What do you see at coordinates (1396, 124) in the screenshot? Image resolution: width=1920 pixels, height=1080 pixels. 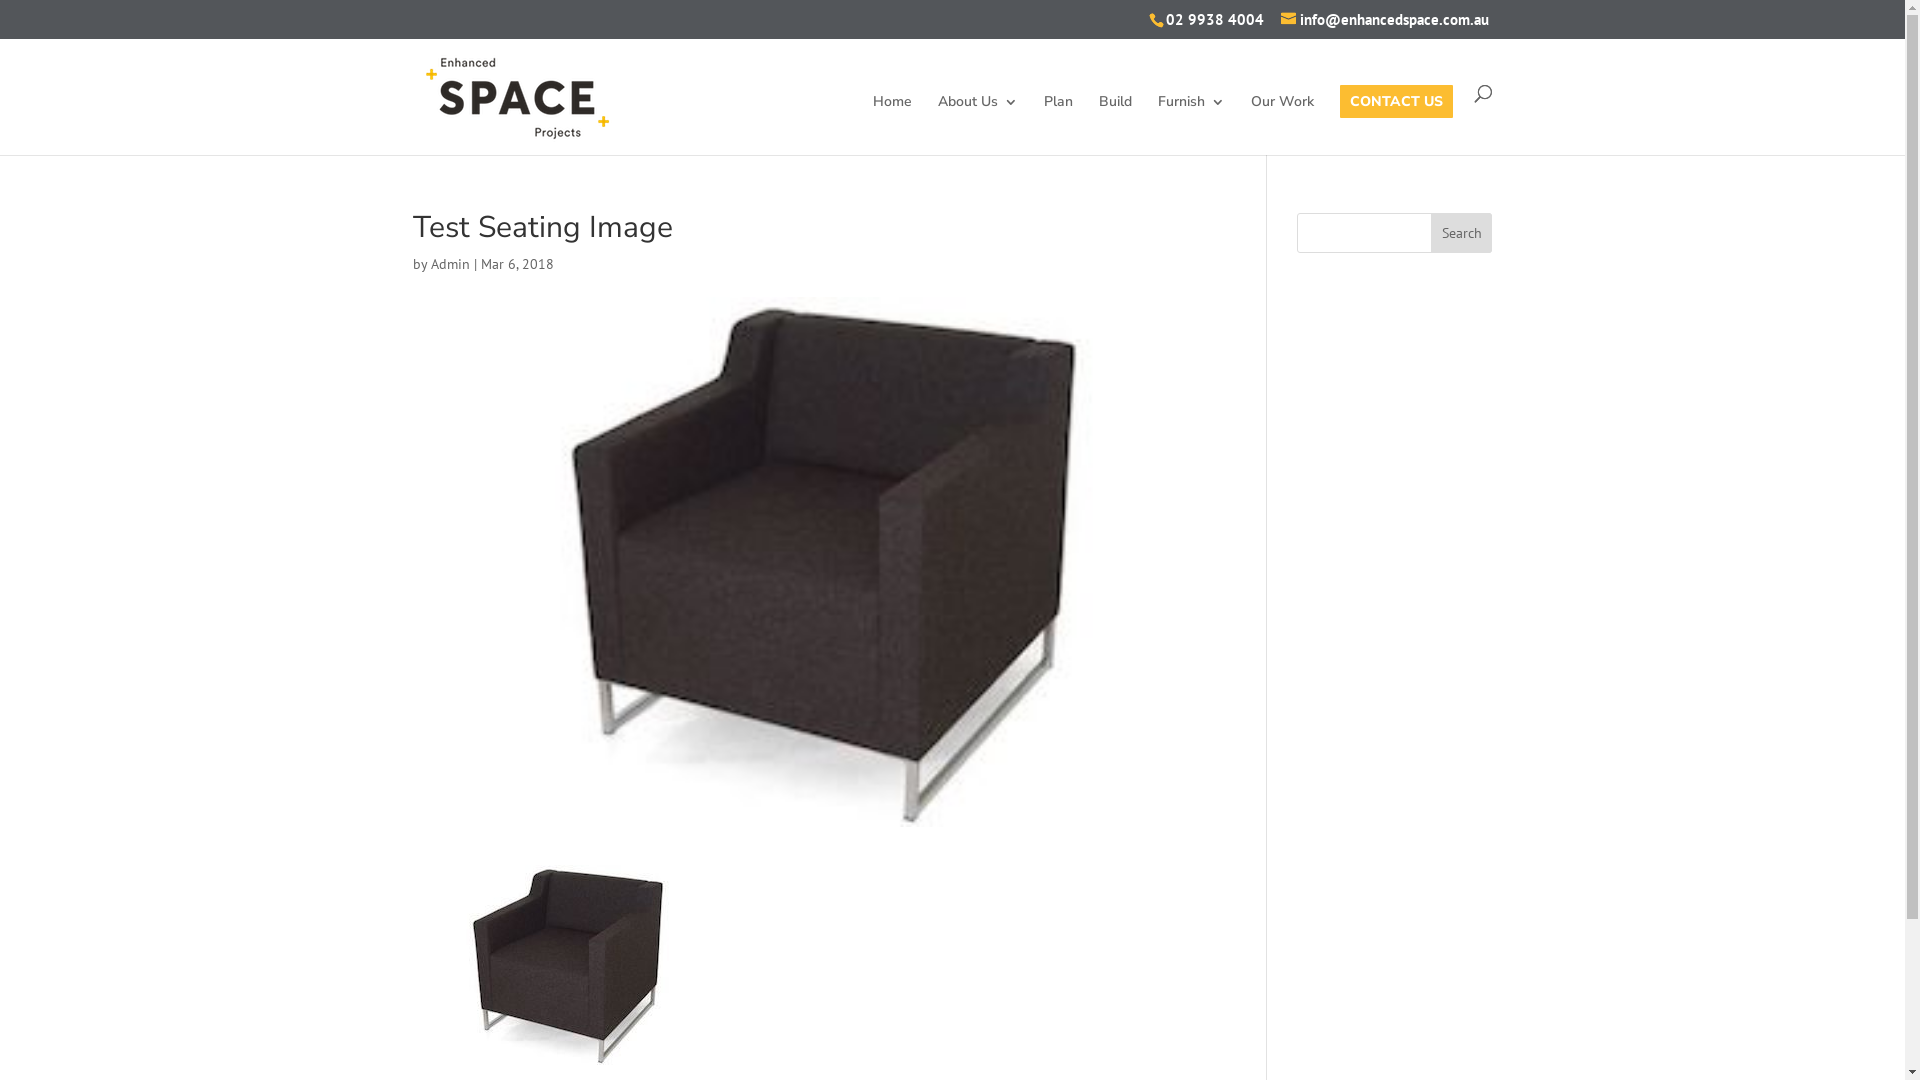 I see `CONTACT US` at bounding box center [1396, 124].